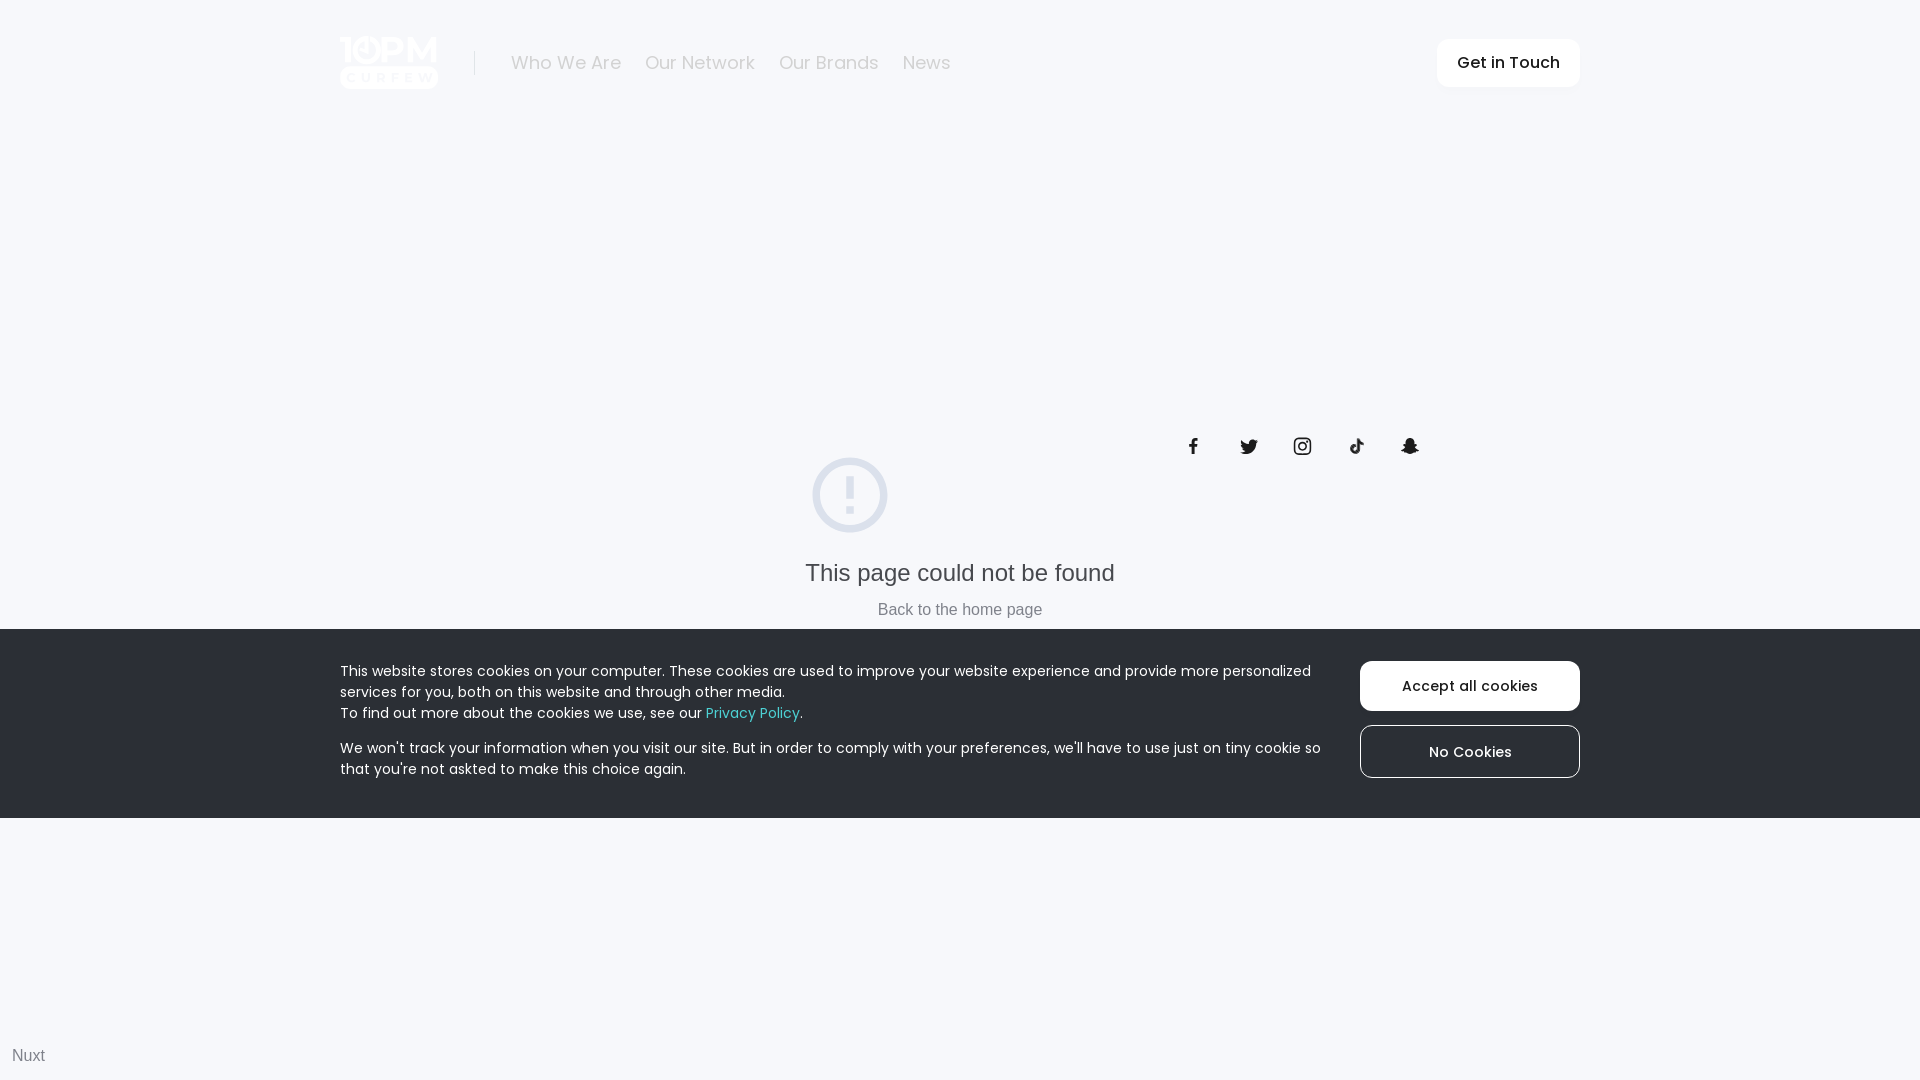  What do you see at coordinates (1248, 446) in the screenshot?
I see `Twitter` at bounding box center [1248, 446].